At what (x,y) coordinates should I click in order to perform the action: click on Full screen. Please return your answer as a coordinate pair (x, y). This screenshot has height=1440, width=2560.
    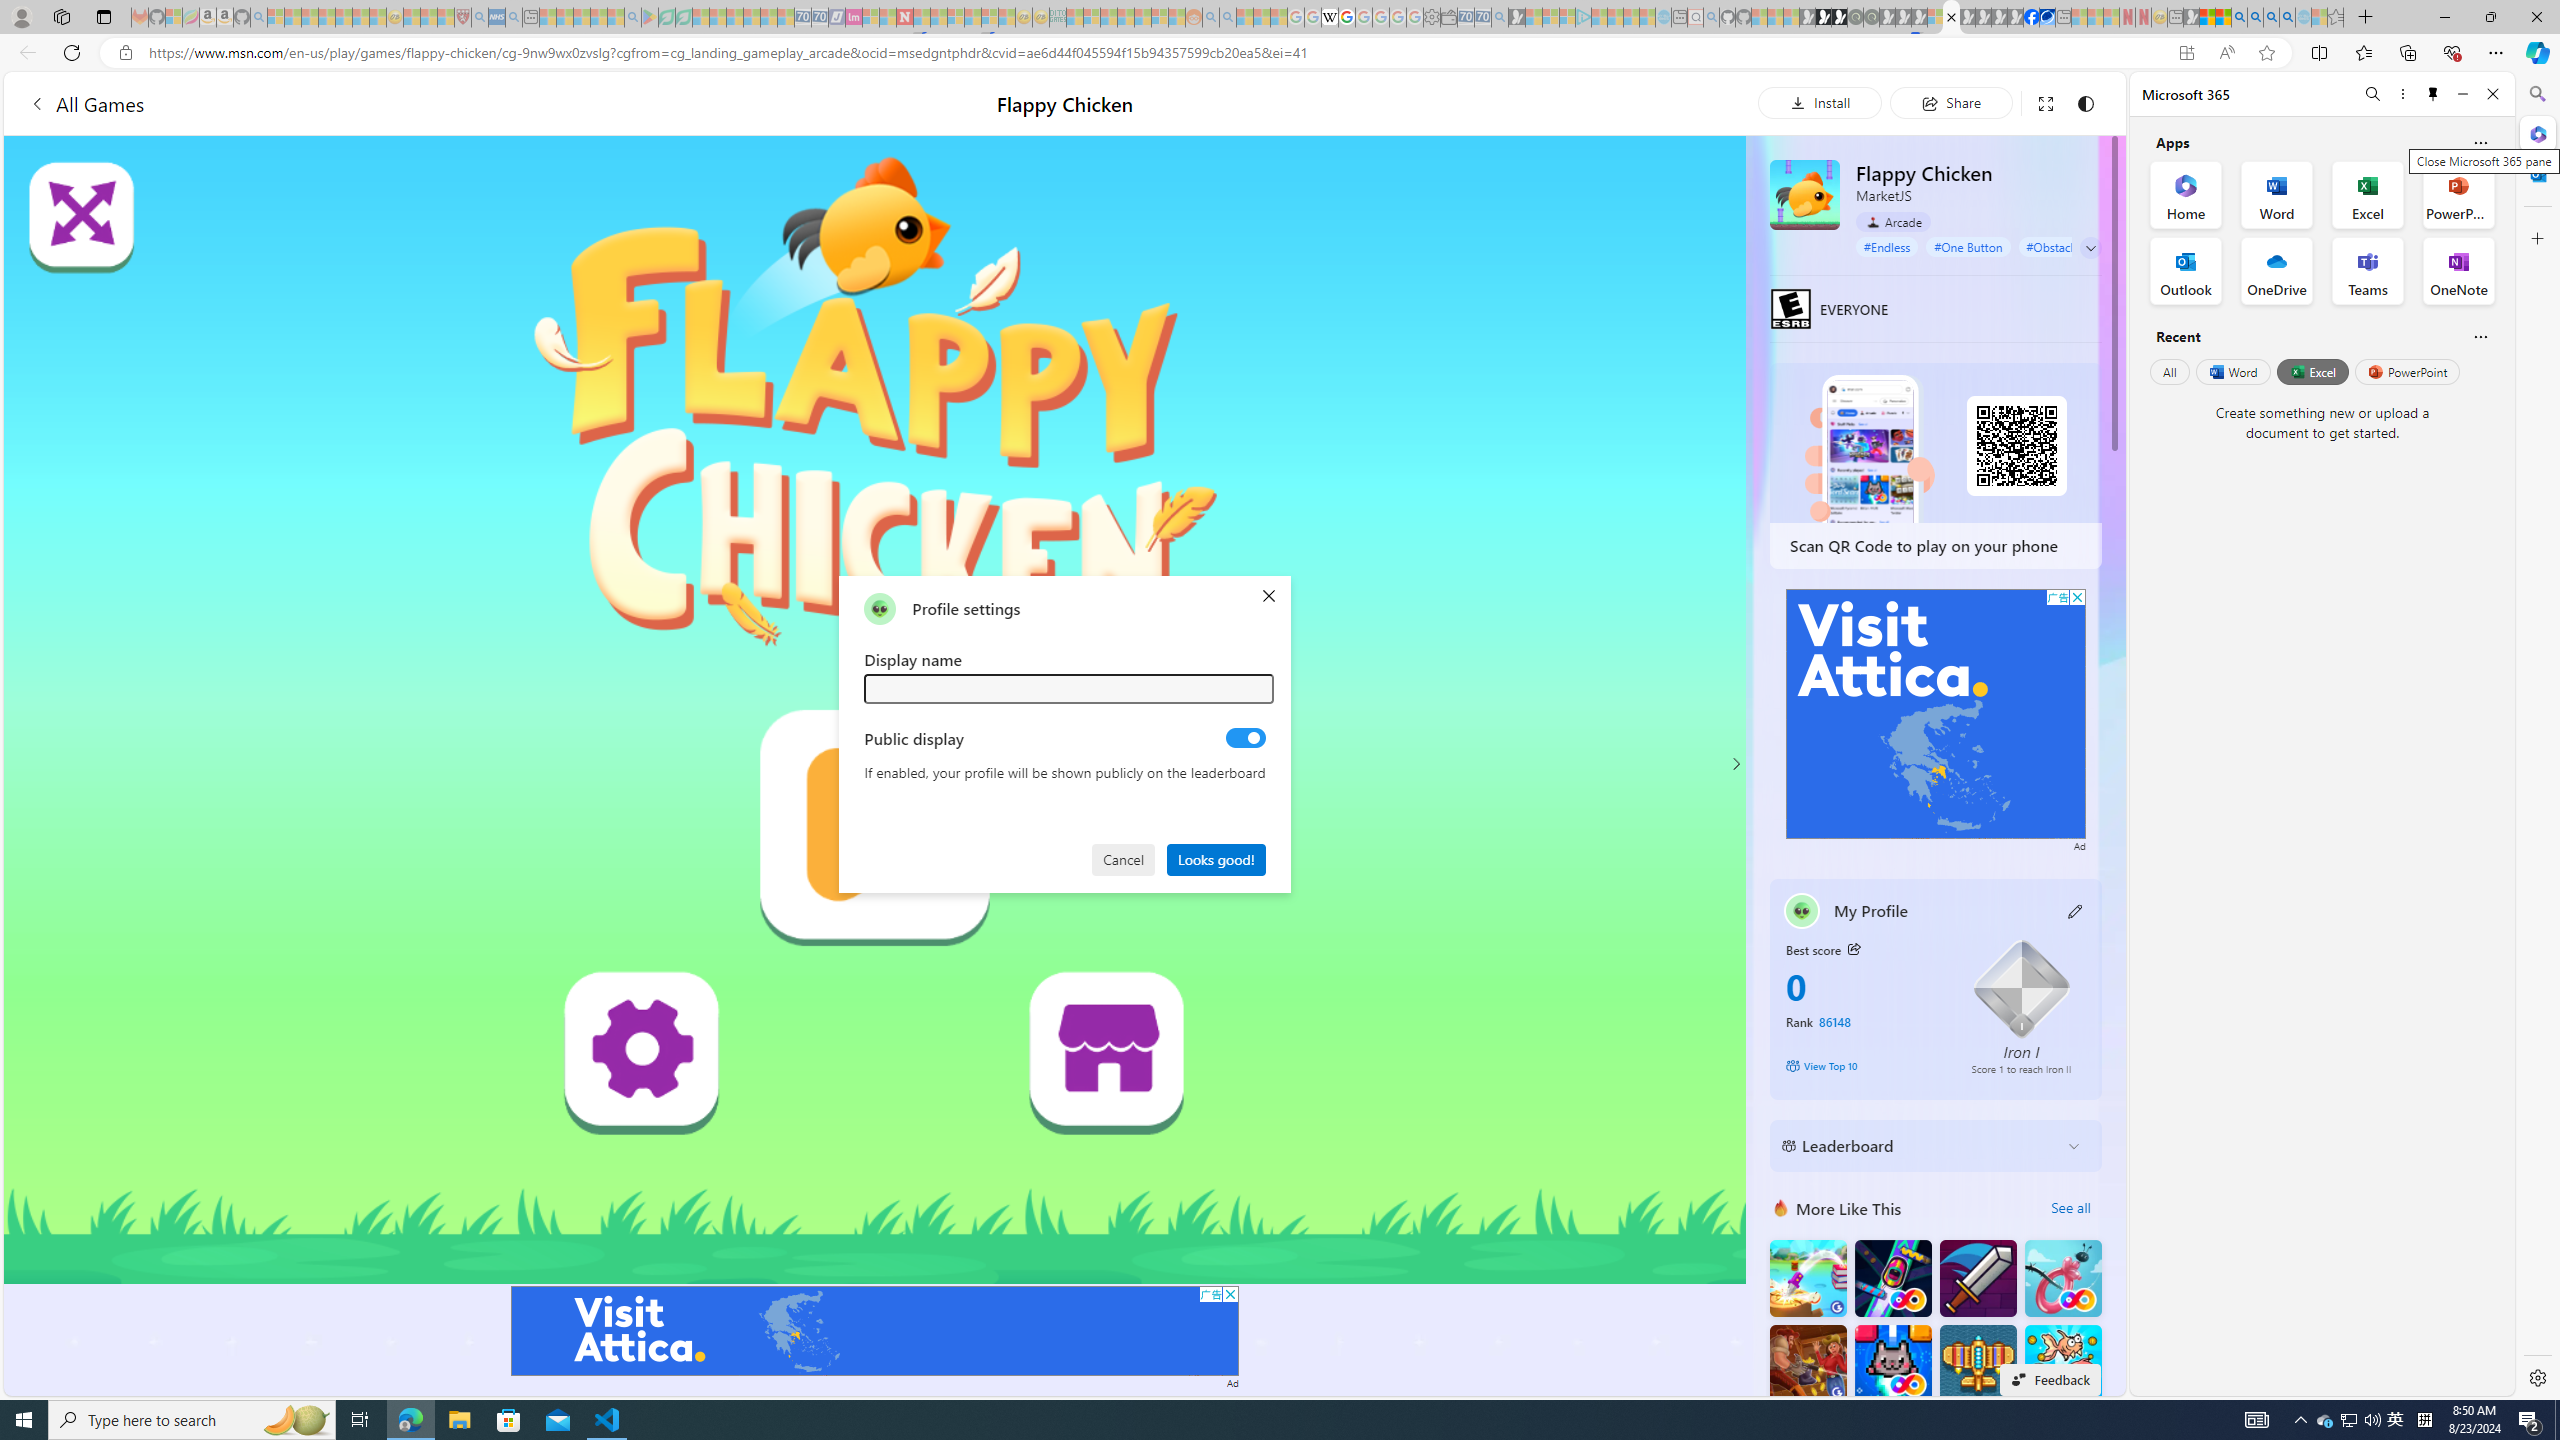
    Looking at the image, I should click on (2045, 102).